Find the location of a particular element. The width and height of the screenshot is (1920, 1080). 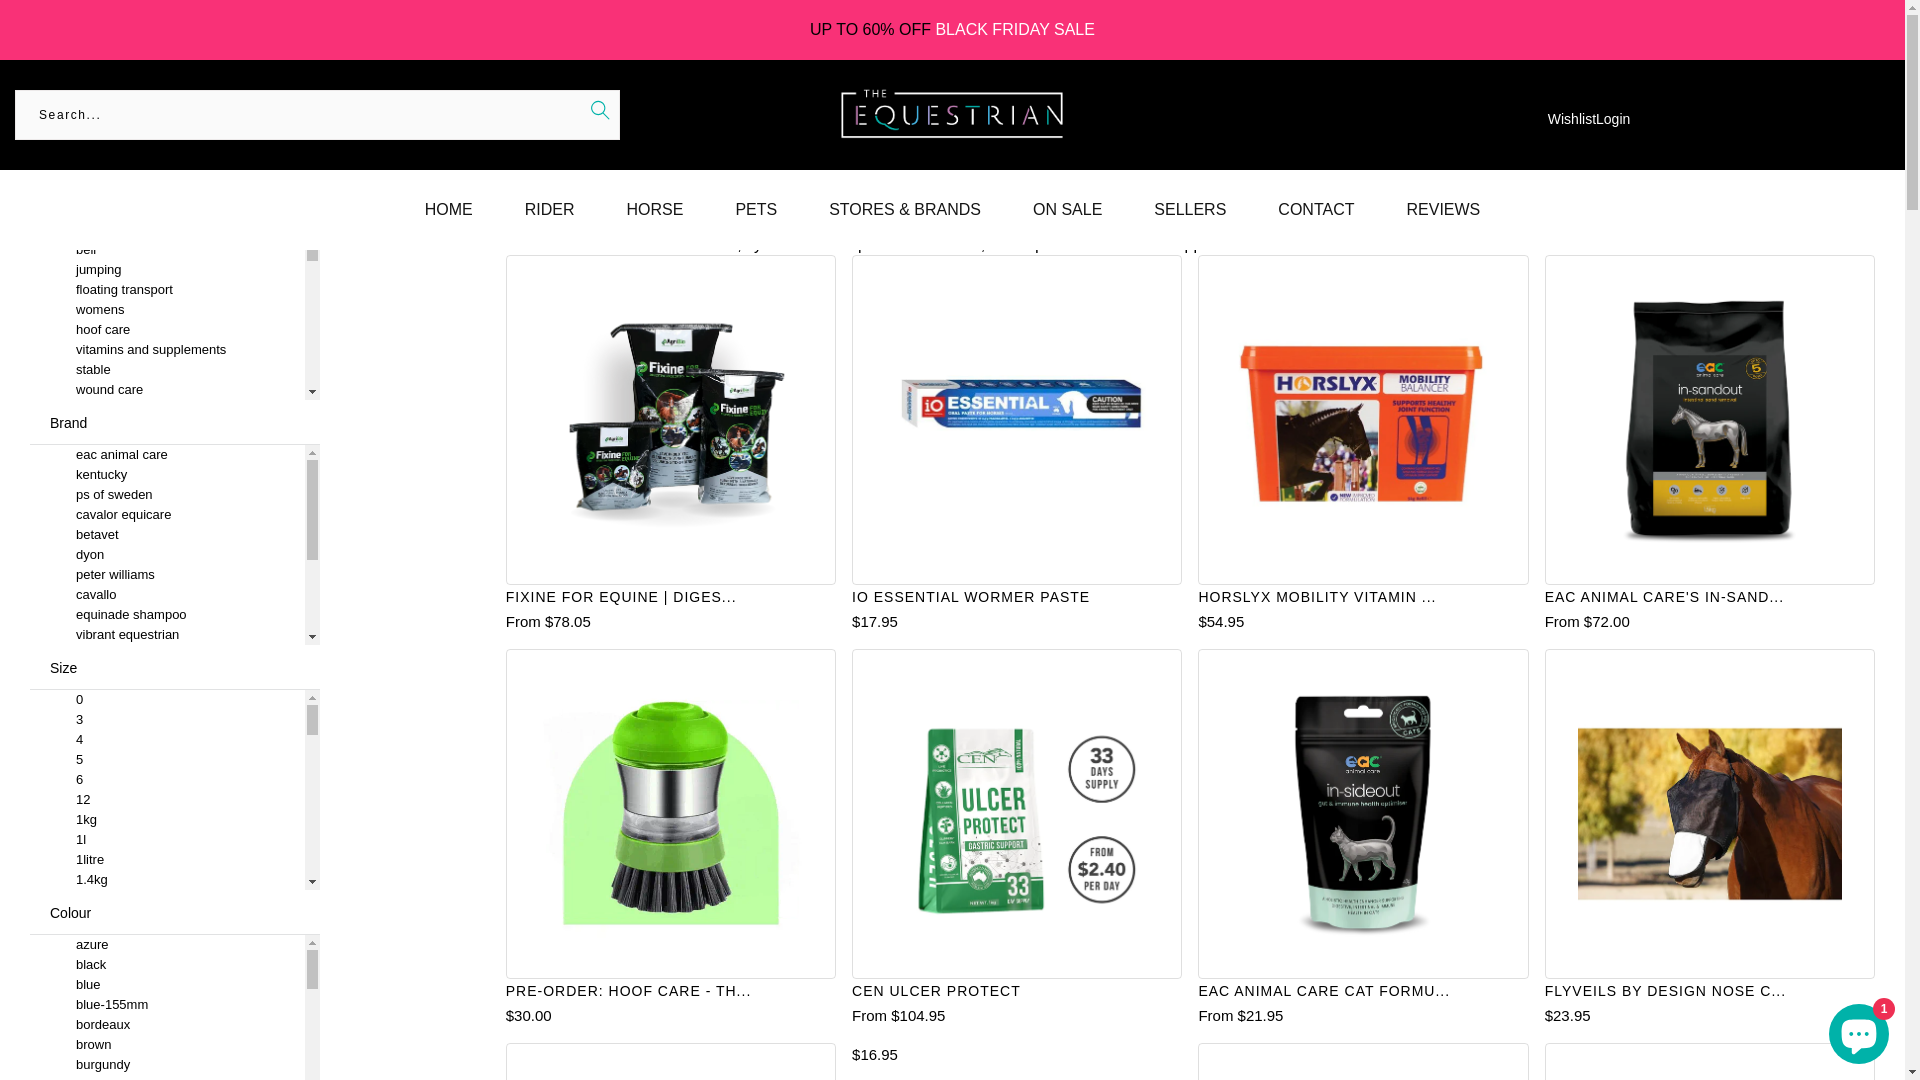

fly boots for horses is located at coordinates (168, 755).